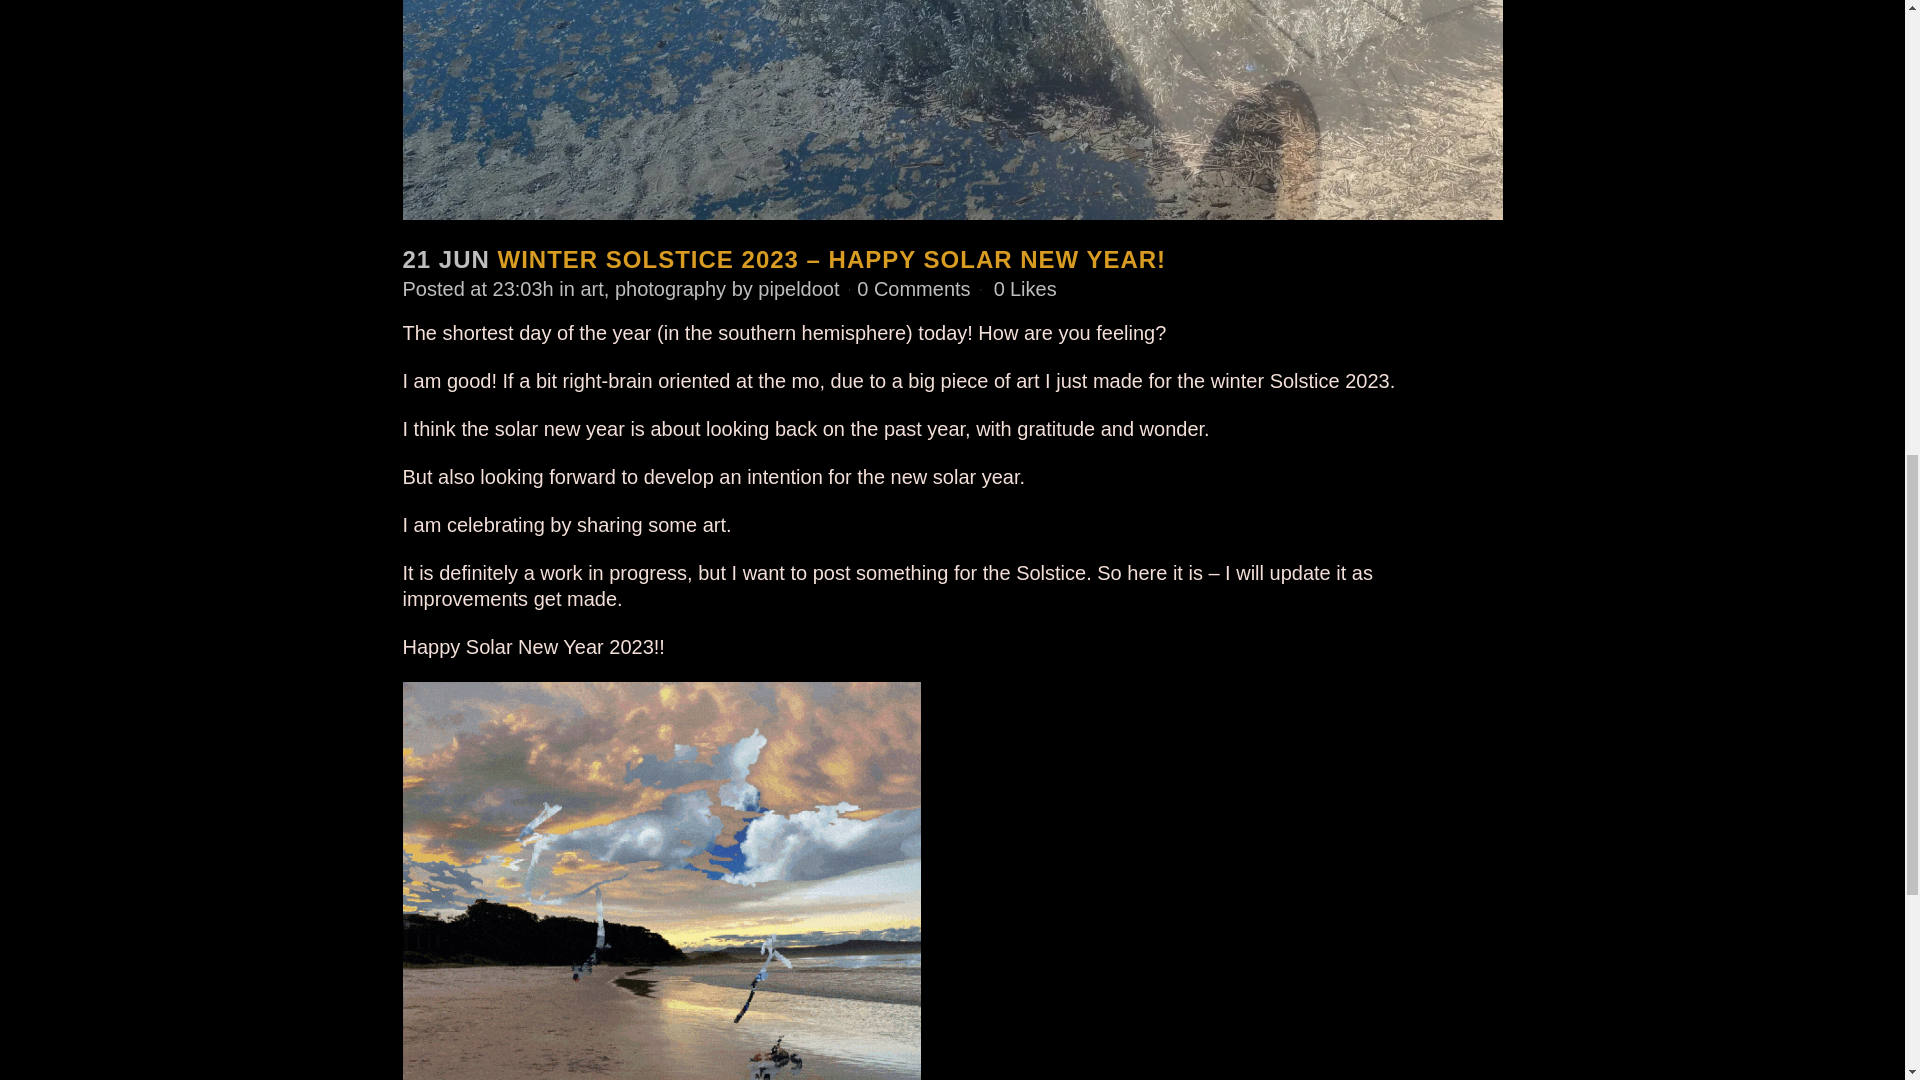 The height and width of the screenshot is (1080, 1920). What do you see at coordinates (670, 288) in the screenshot?
I see `photography` at bounding box center [670, 288].